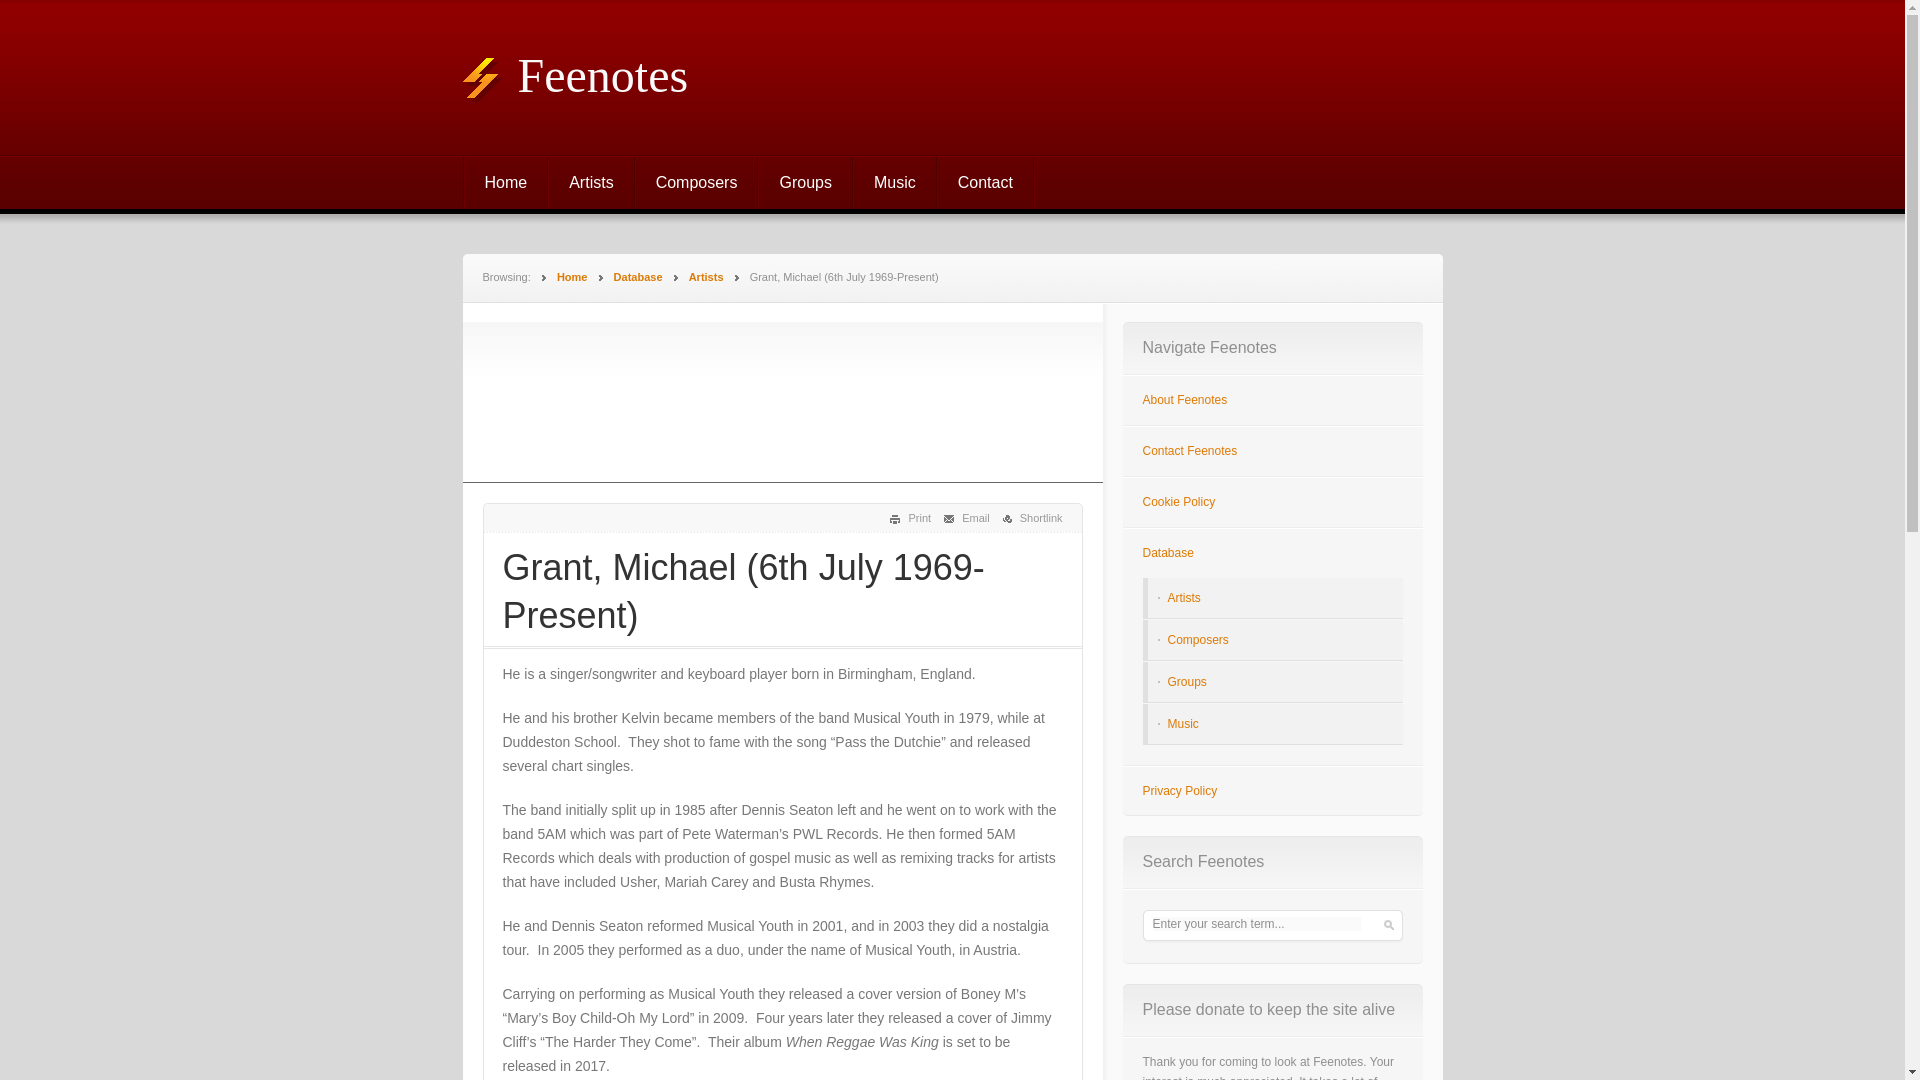  I want to click on Music, so click(896, 182).